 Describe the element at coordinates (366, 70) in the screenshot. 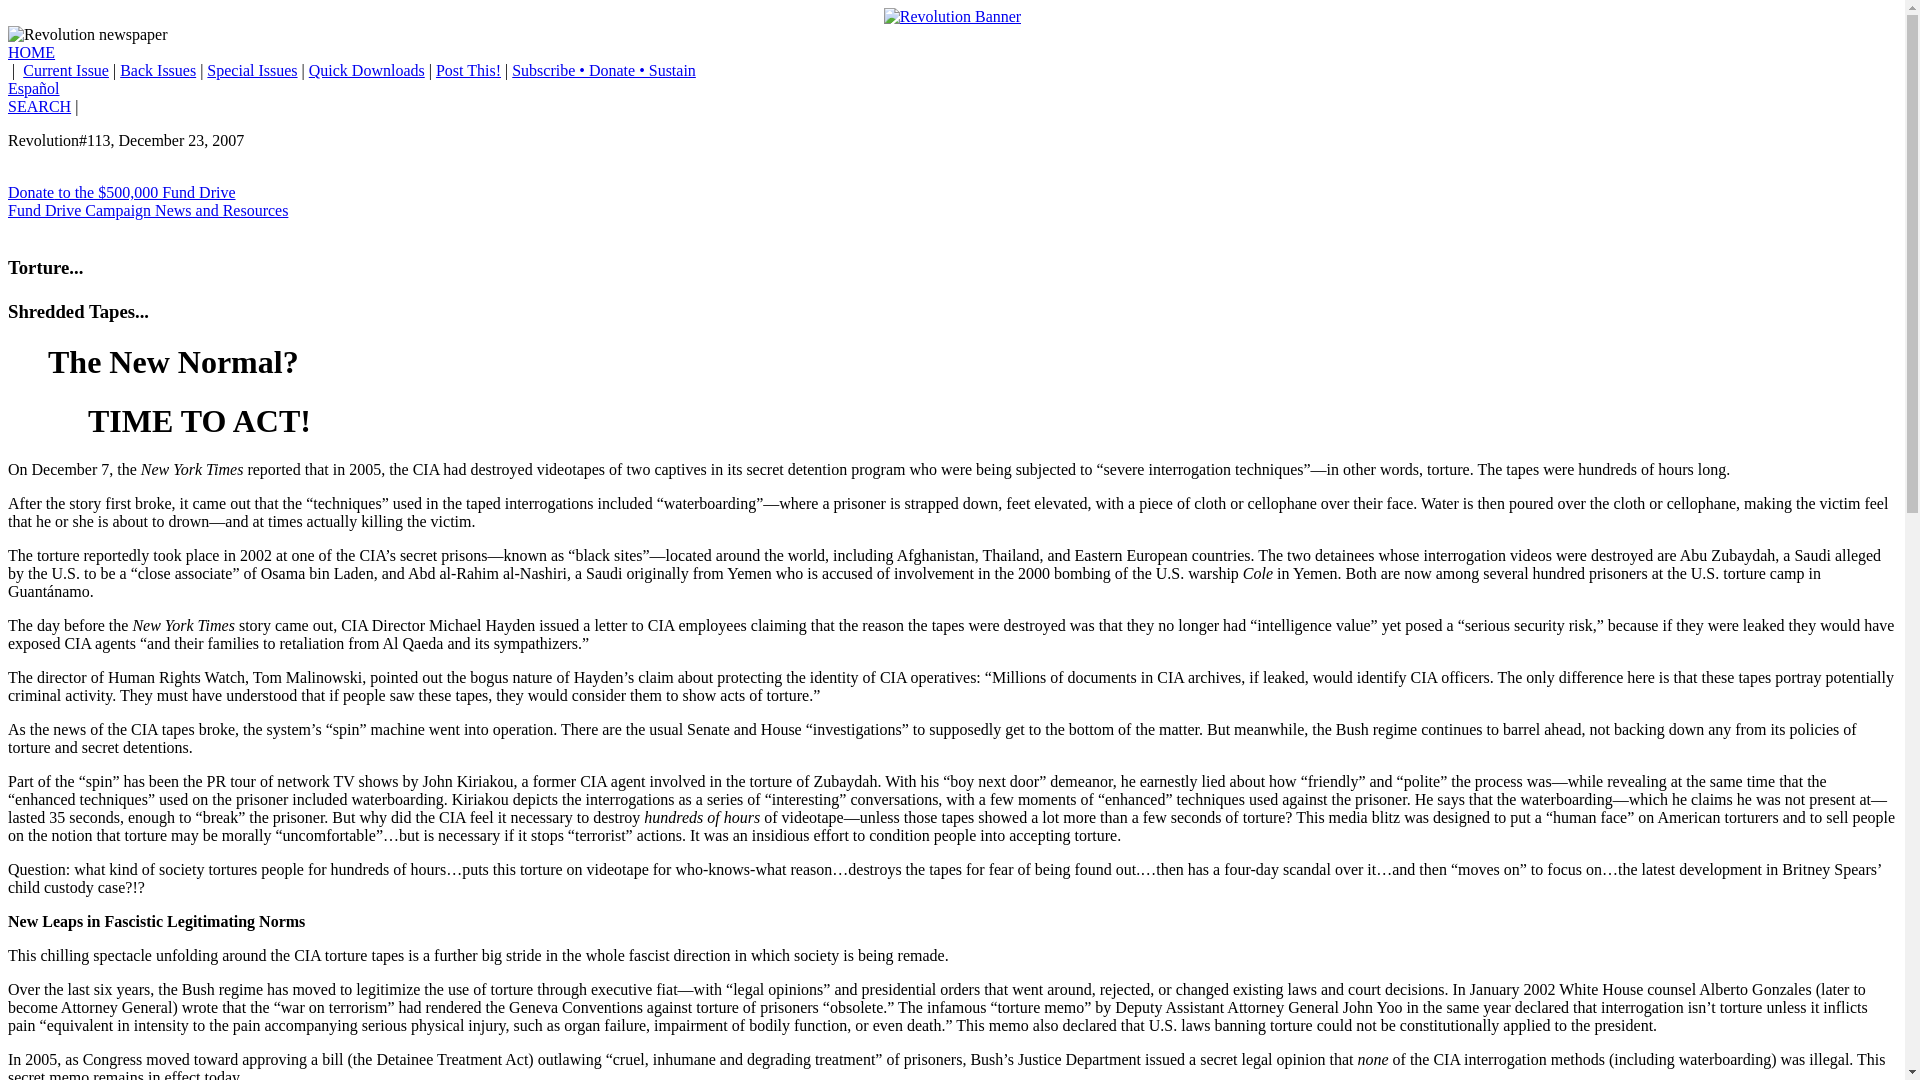

I see `Quick Downloads` at that location.